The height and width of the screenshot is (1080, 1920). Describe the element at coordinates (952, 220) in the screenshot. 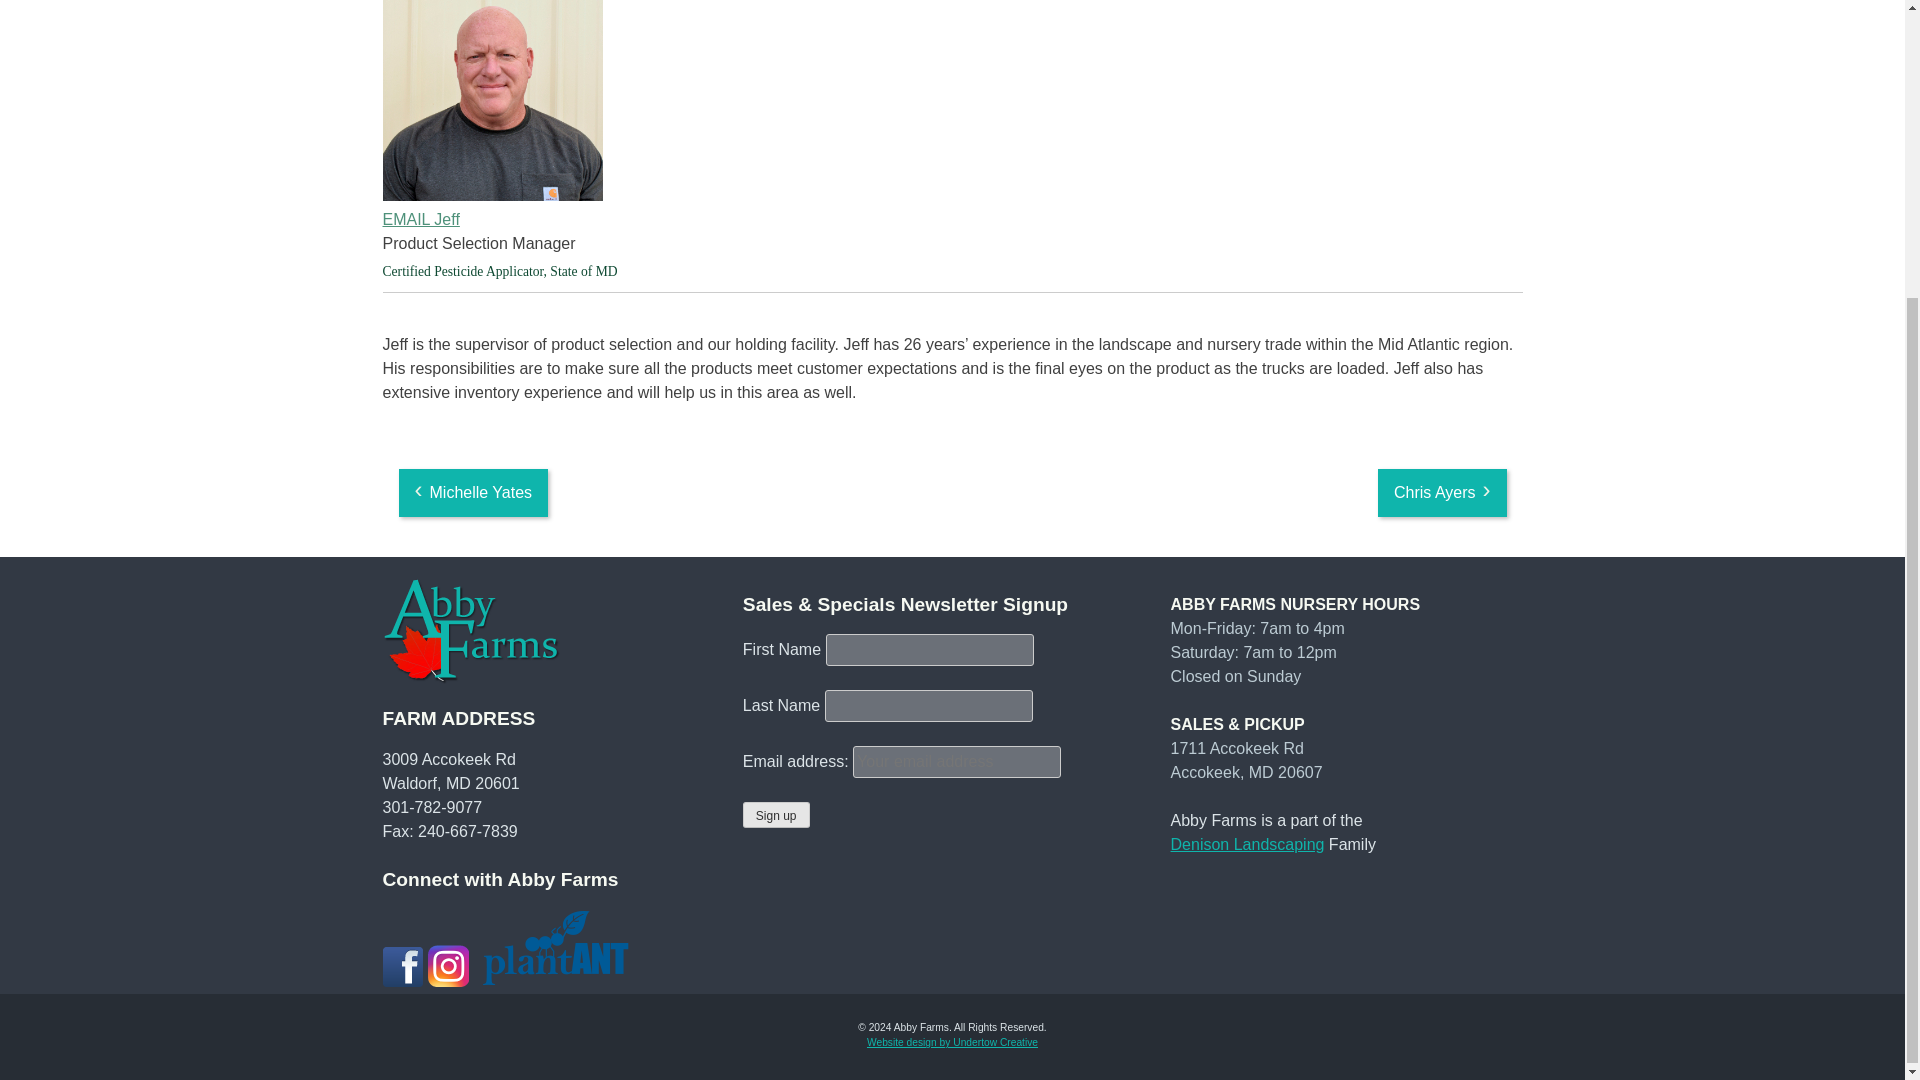

I see `EMAIL Jeff` at that location.